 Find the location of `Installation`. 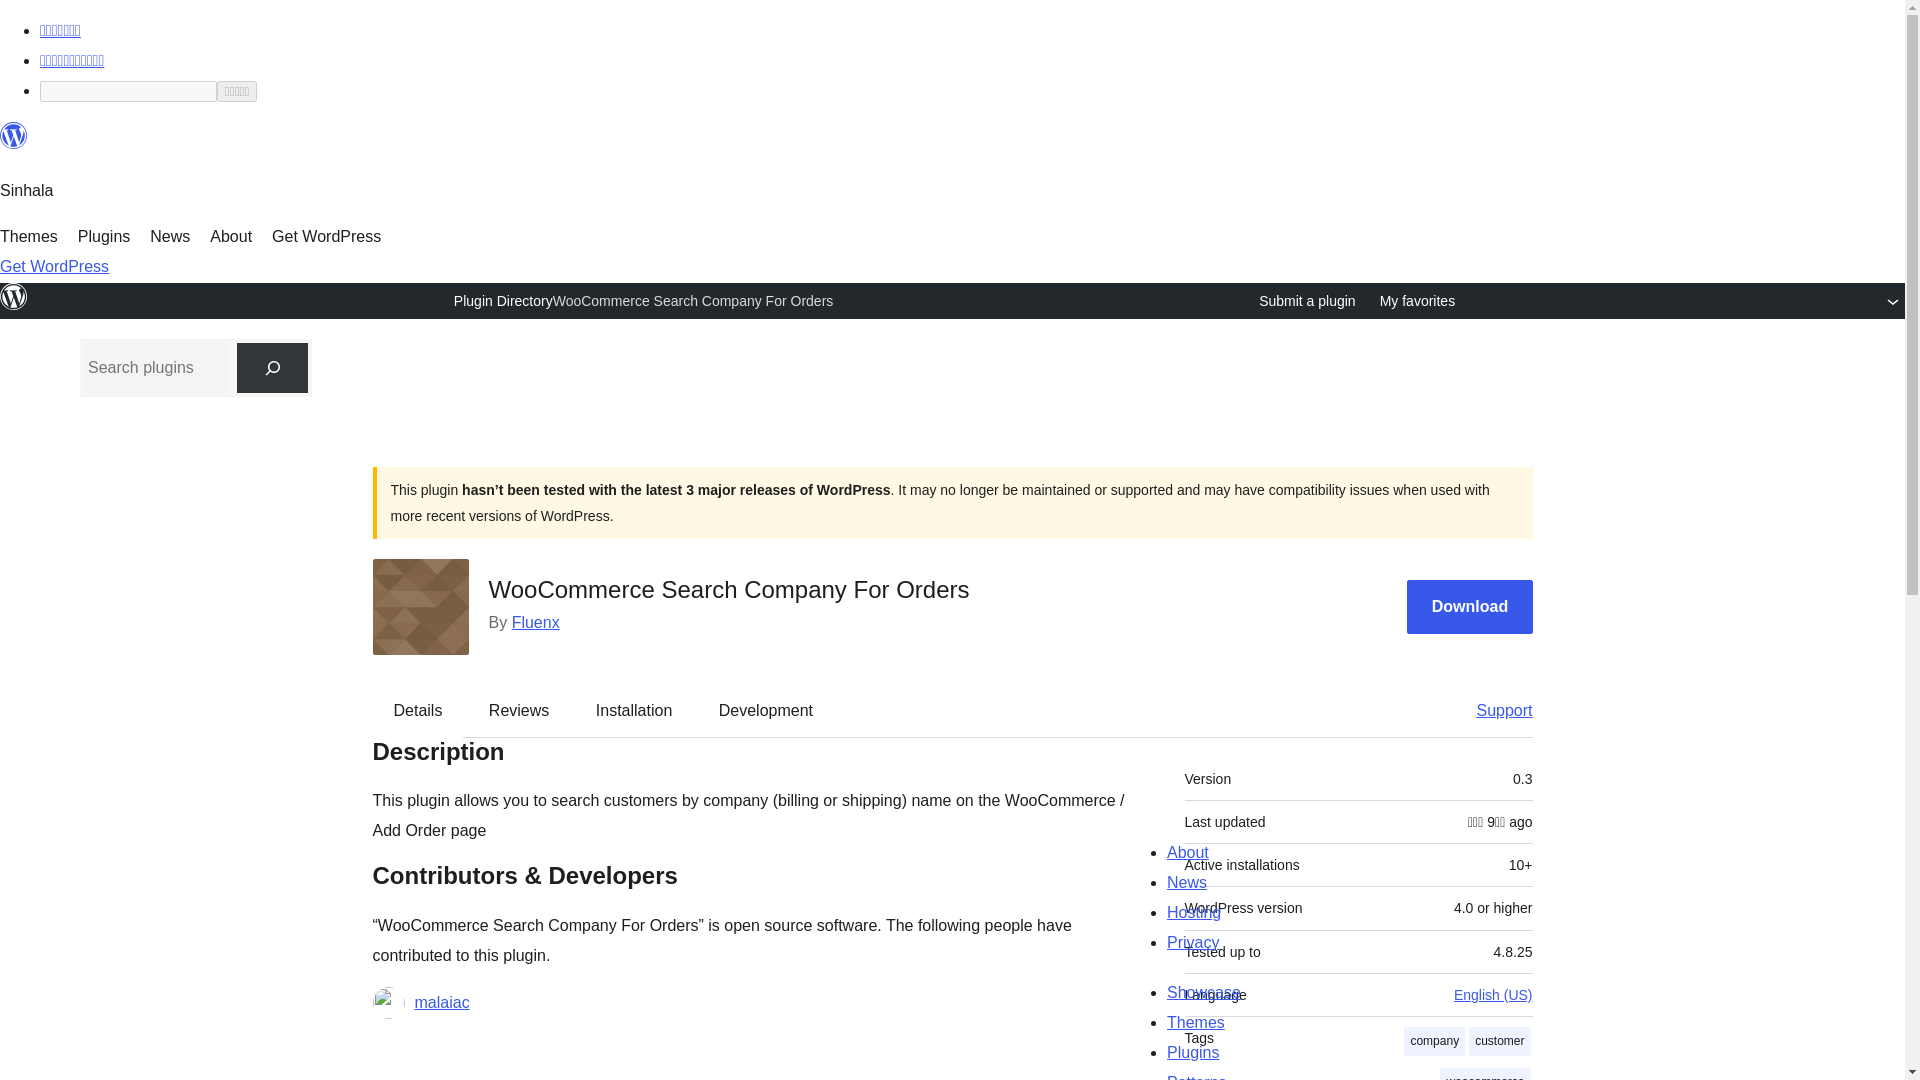

Installation is located at coordinates (634, 710).